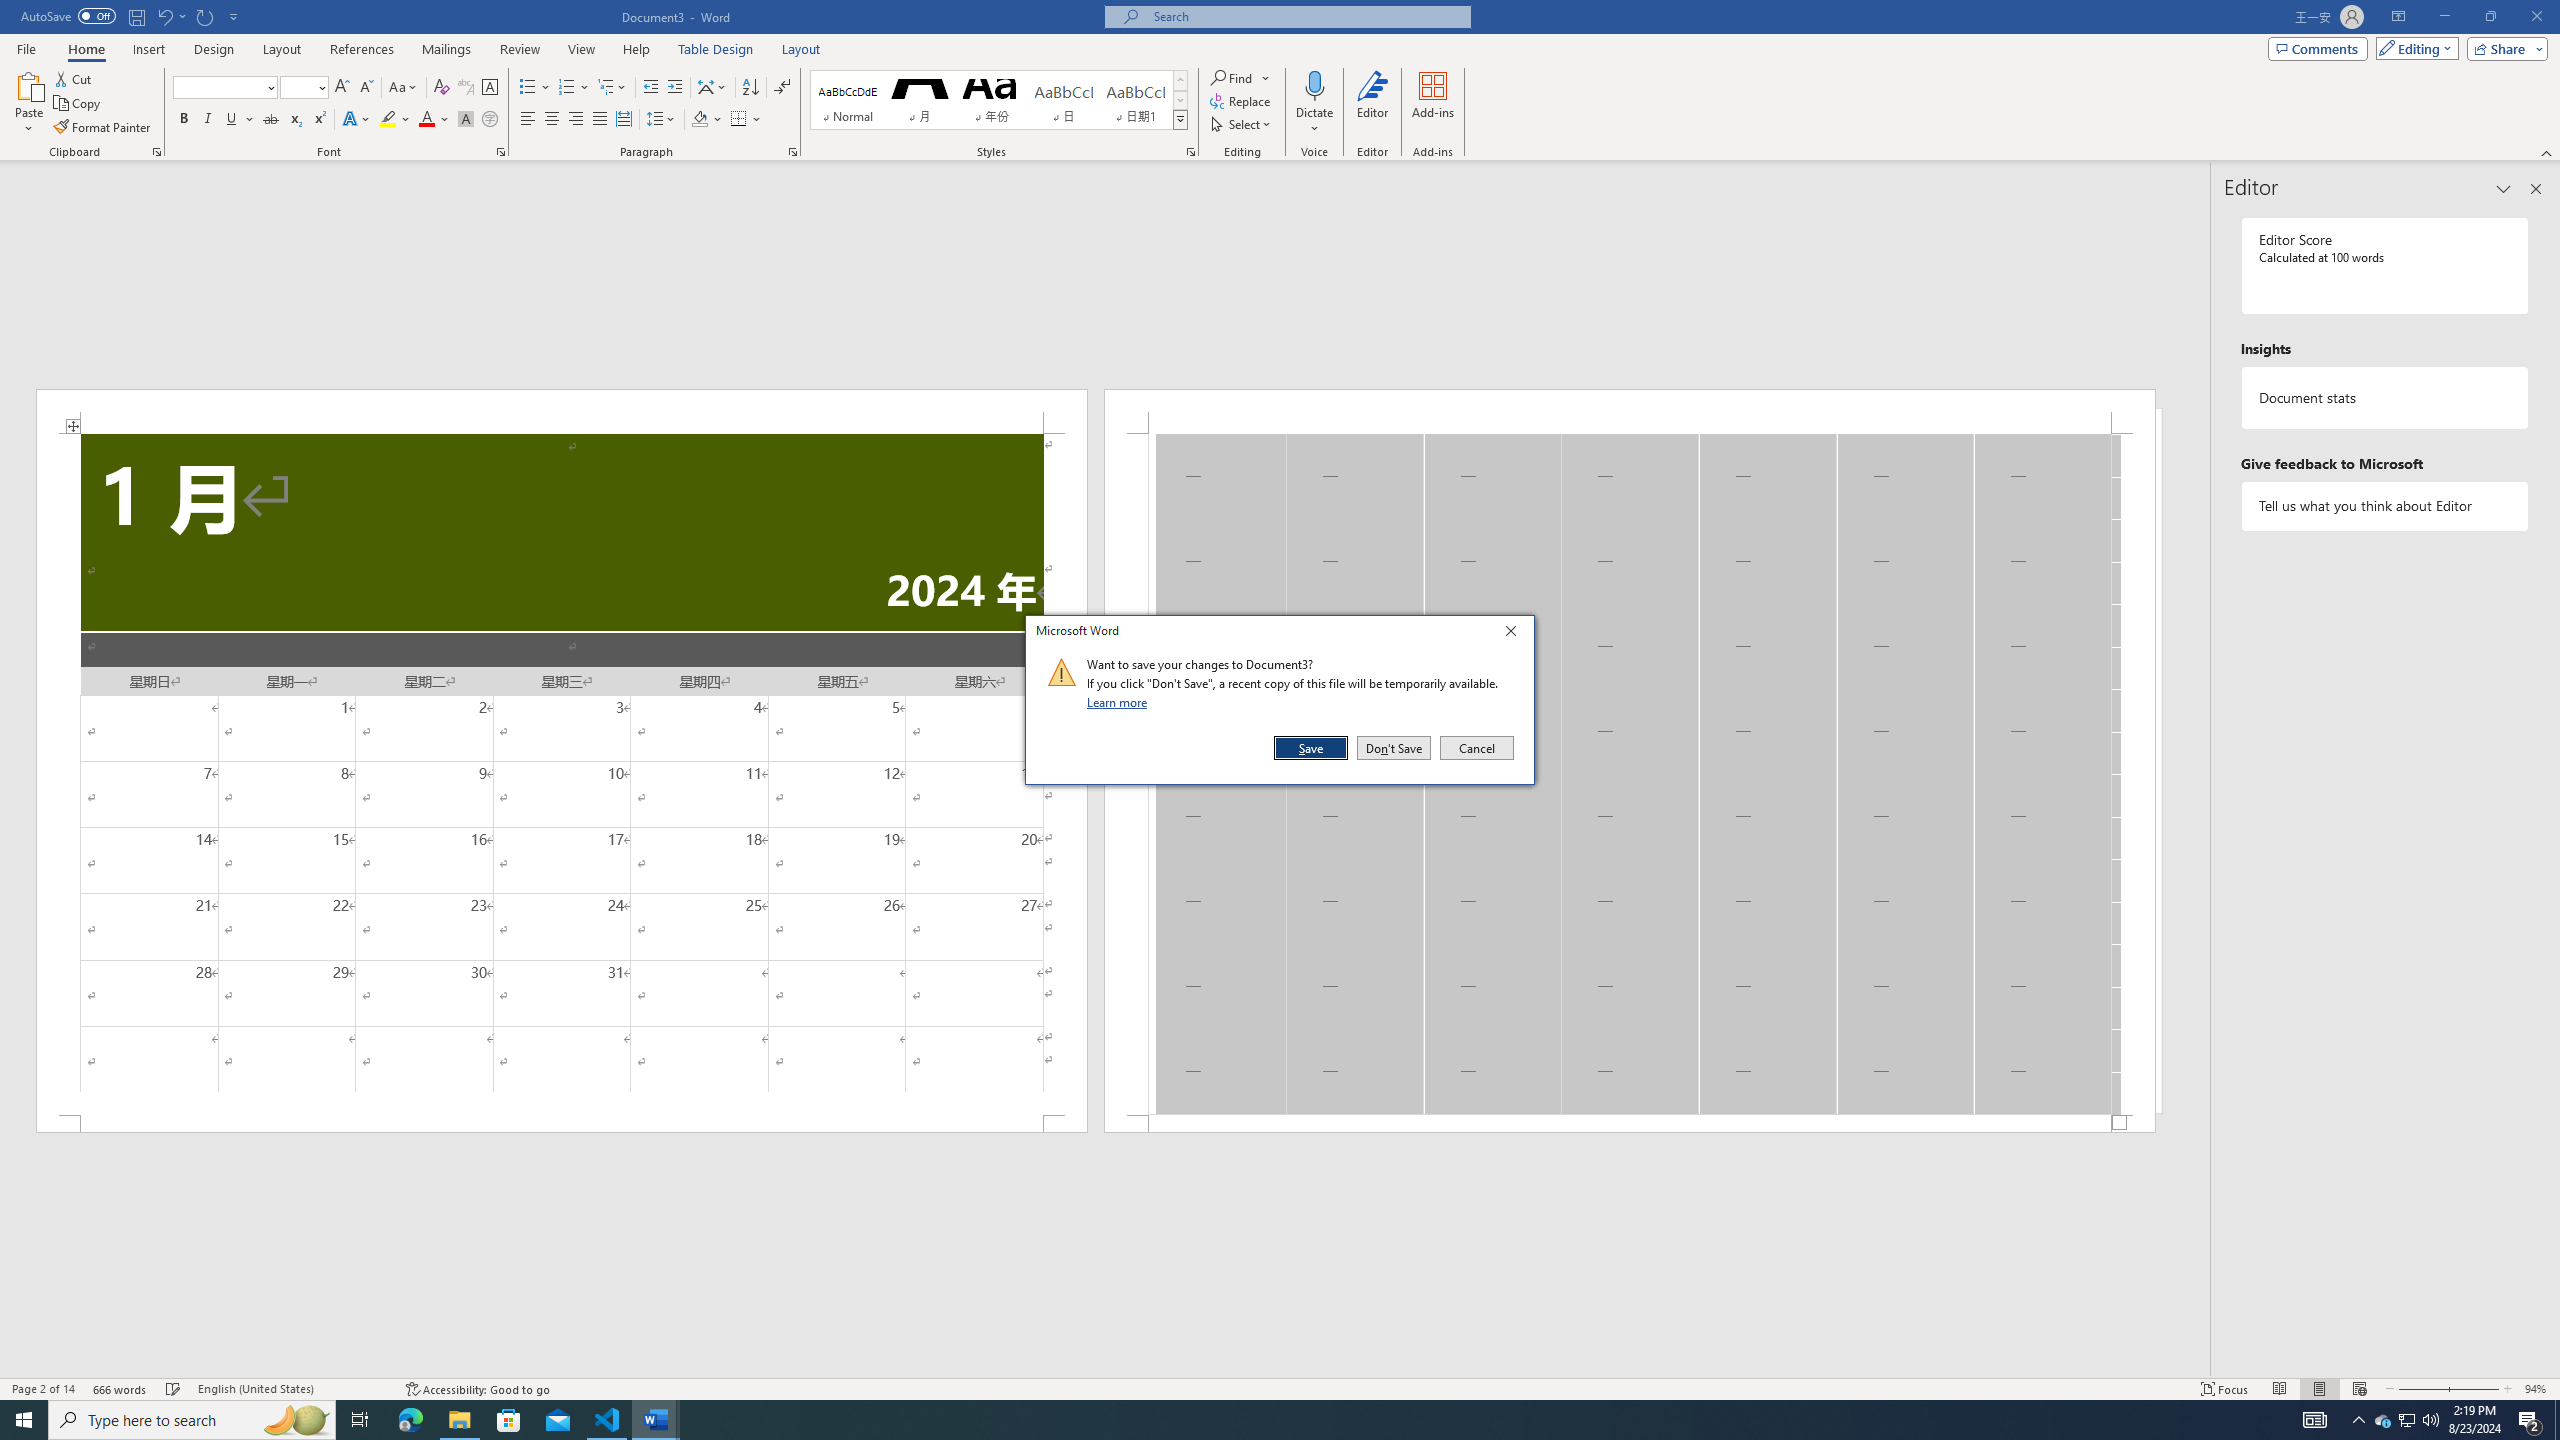 This screenshot has width=2560, height=1440. I want to click on Table Design, so click(716, 49).